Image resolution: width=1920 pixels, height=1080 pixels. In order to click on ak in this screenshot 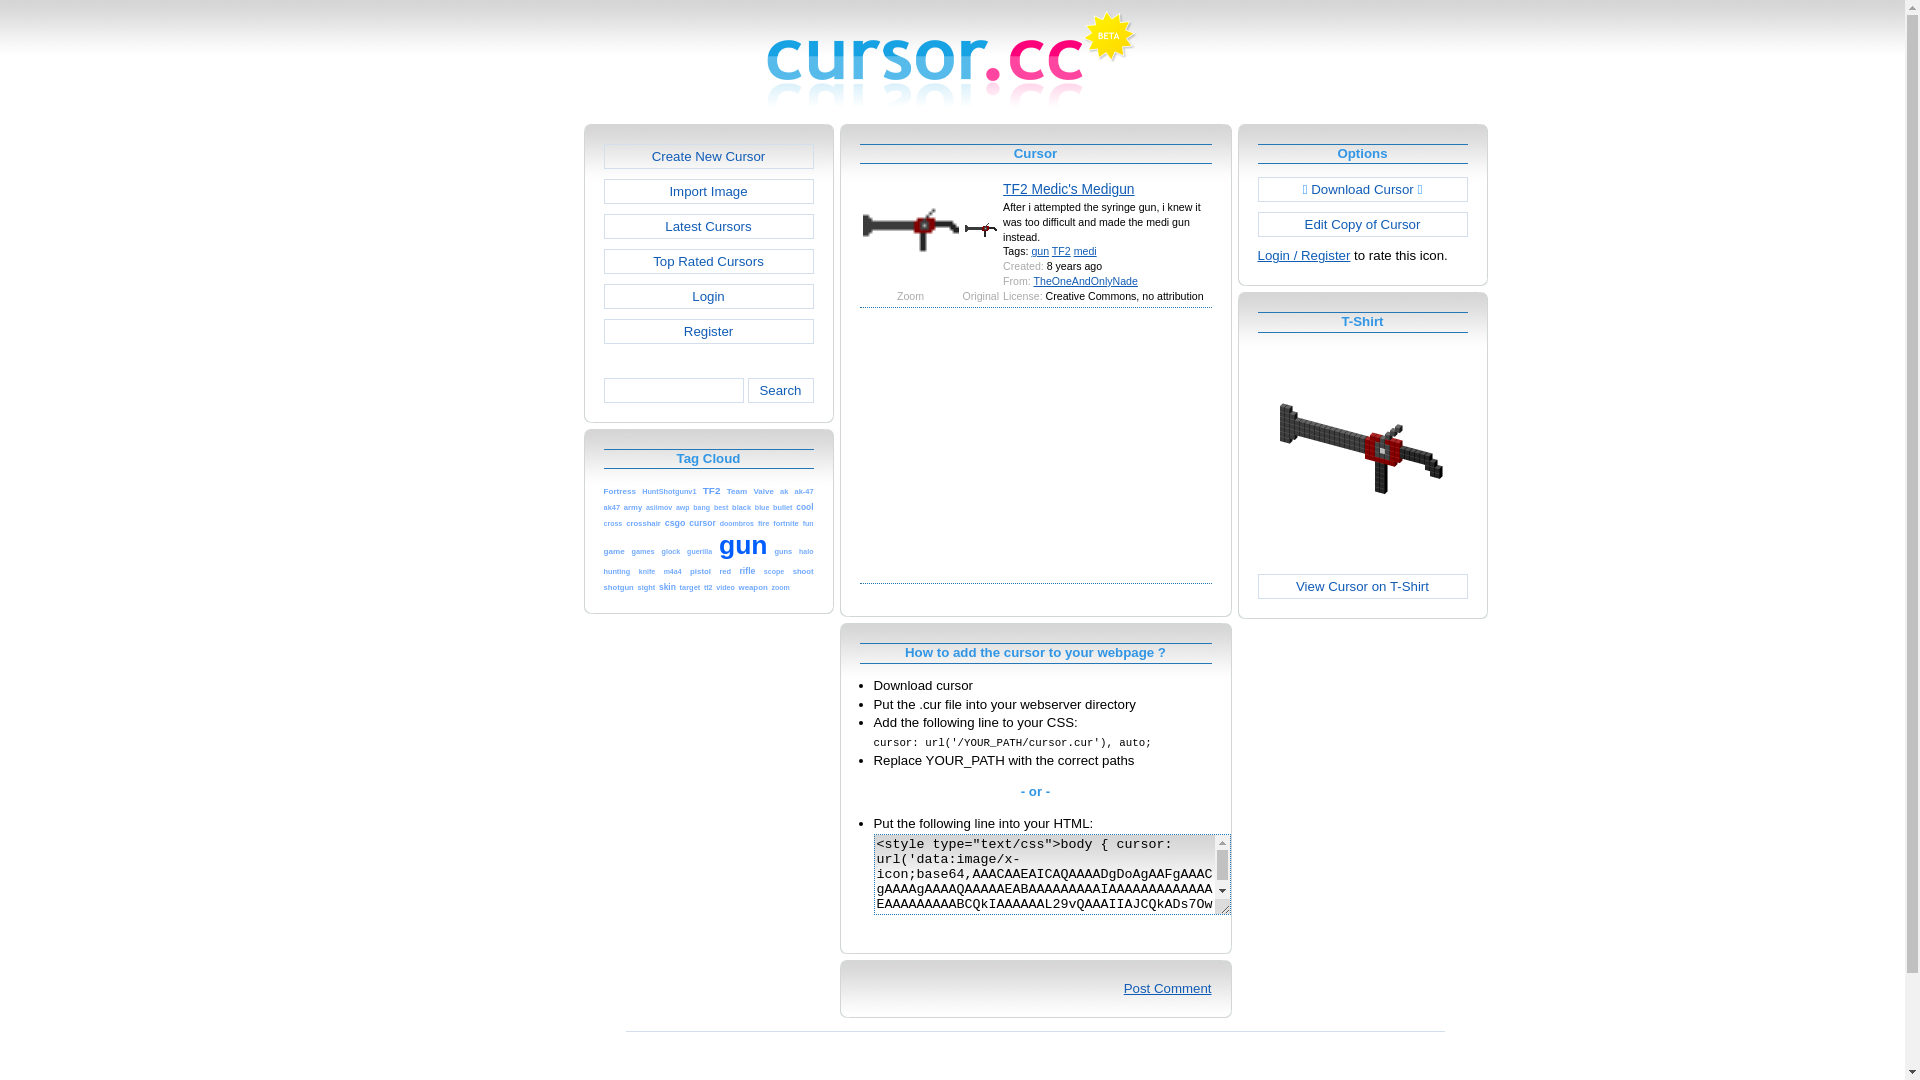, I will do `click(784, 490)`.